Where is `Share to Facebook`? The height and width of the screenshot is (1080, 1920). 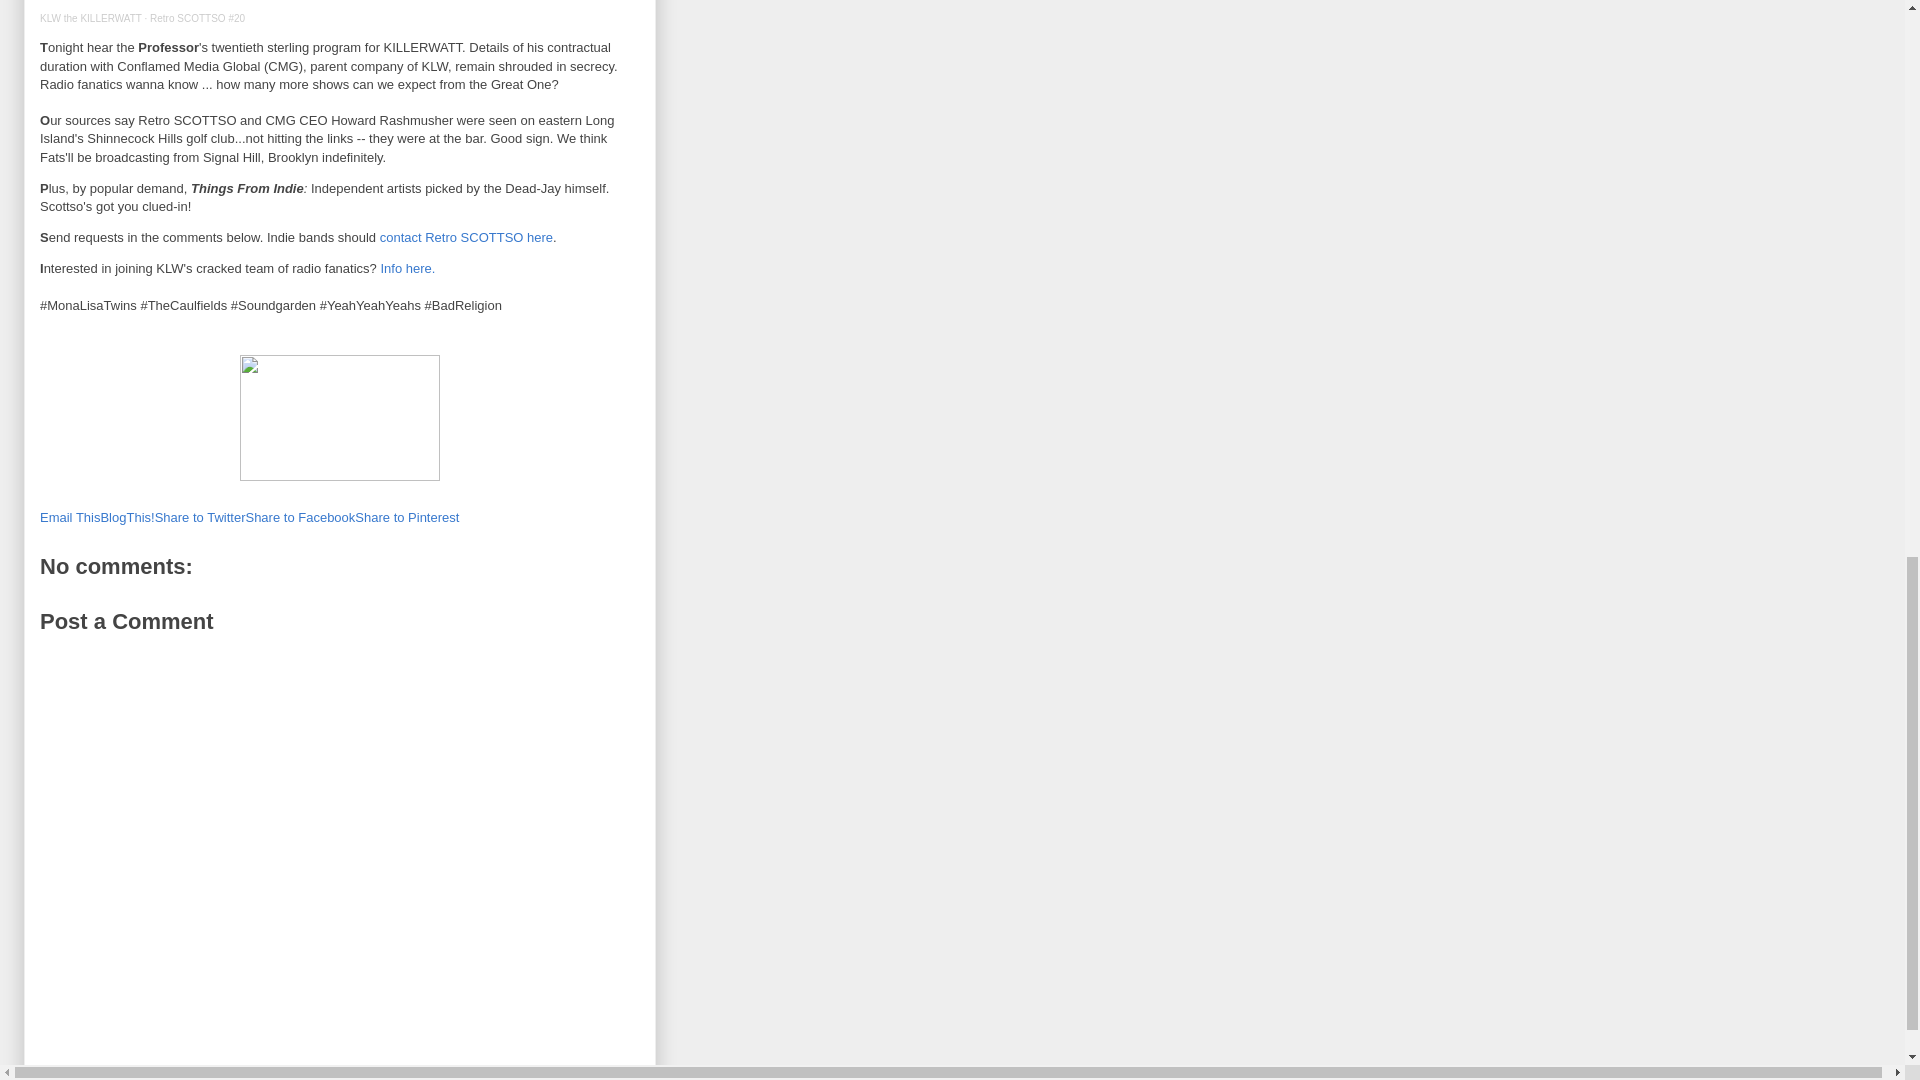 Share to Facebook is located at coordinates (300, 516).